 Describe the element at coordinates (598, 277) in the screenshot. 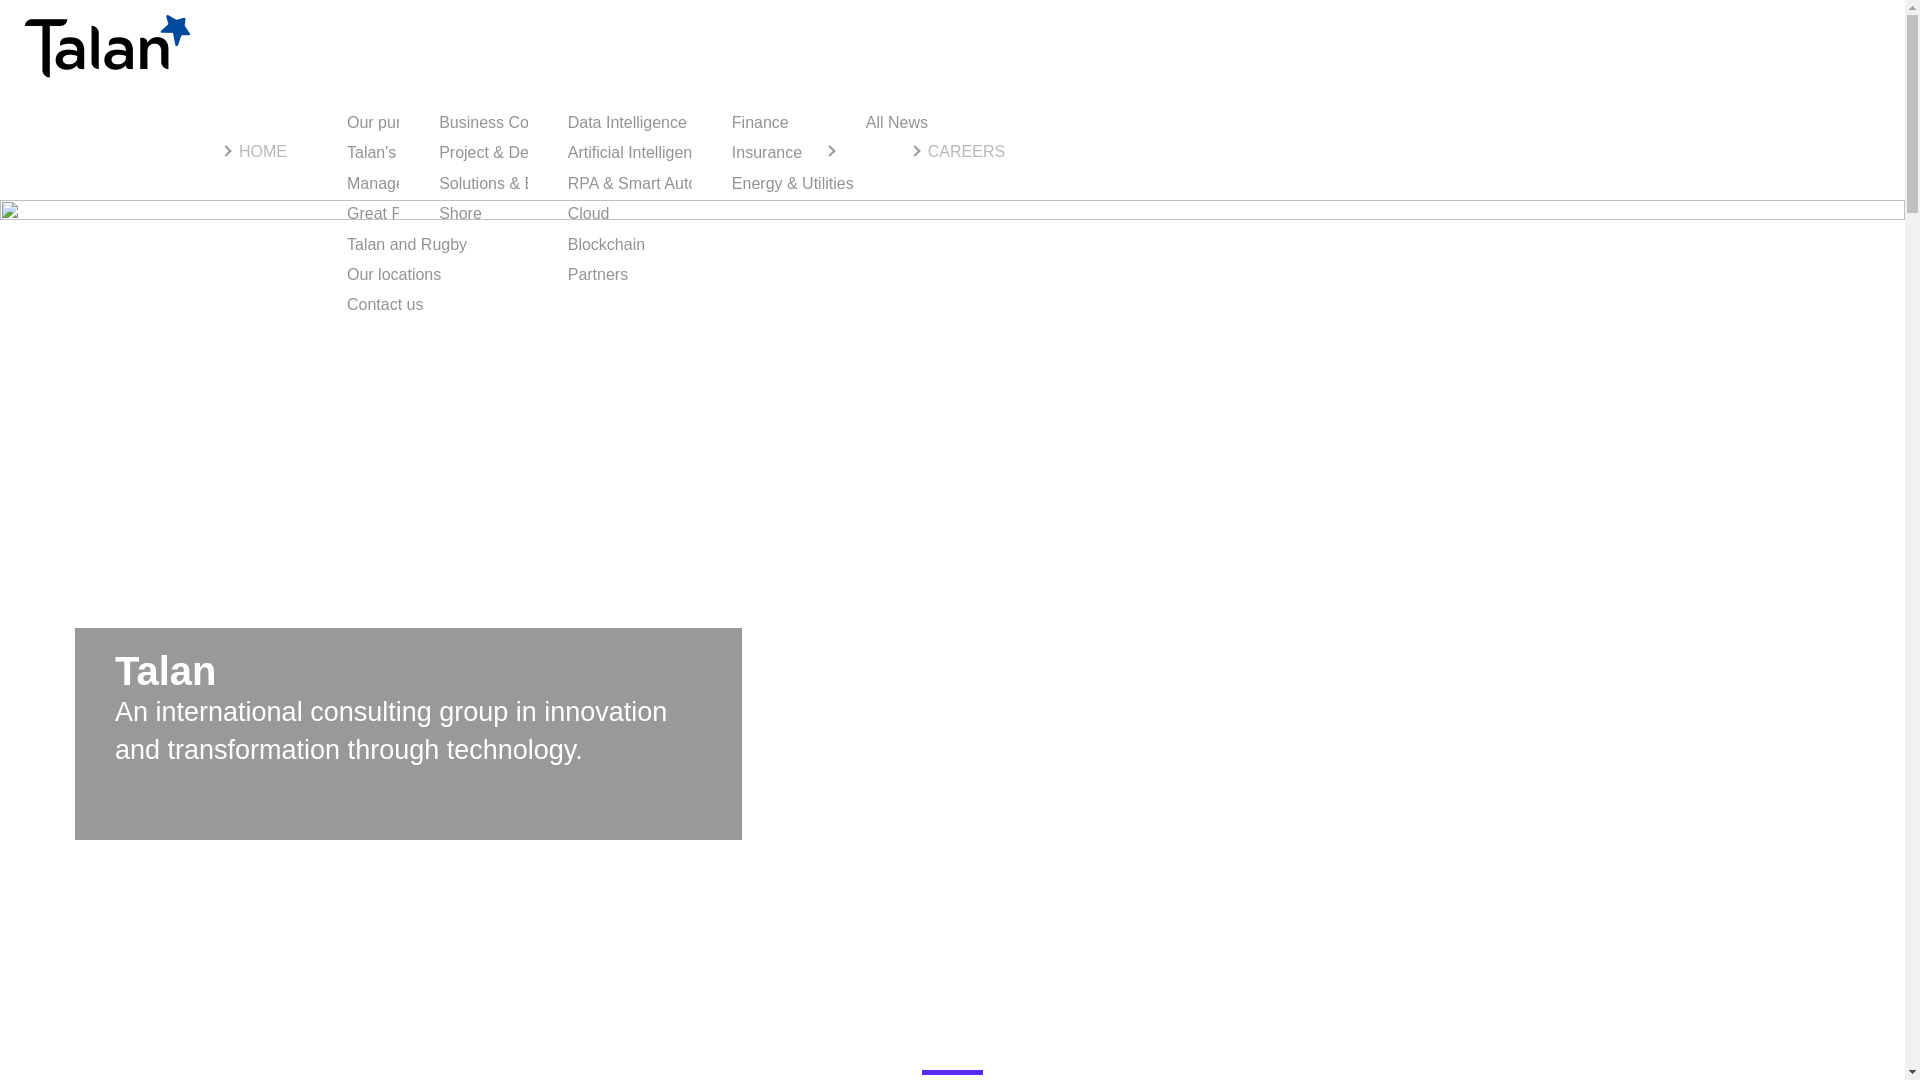

I see `Partners` at that location.